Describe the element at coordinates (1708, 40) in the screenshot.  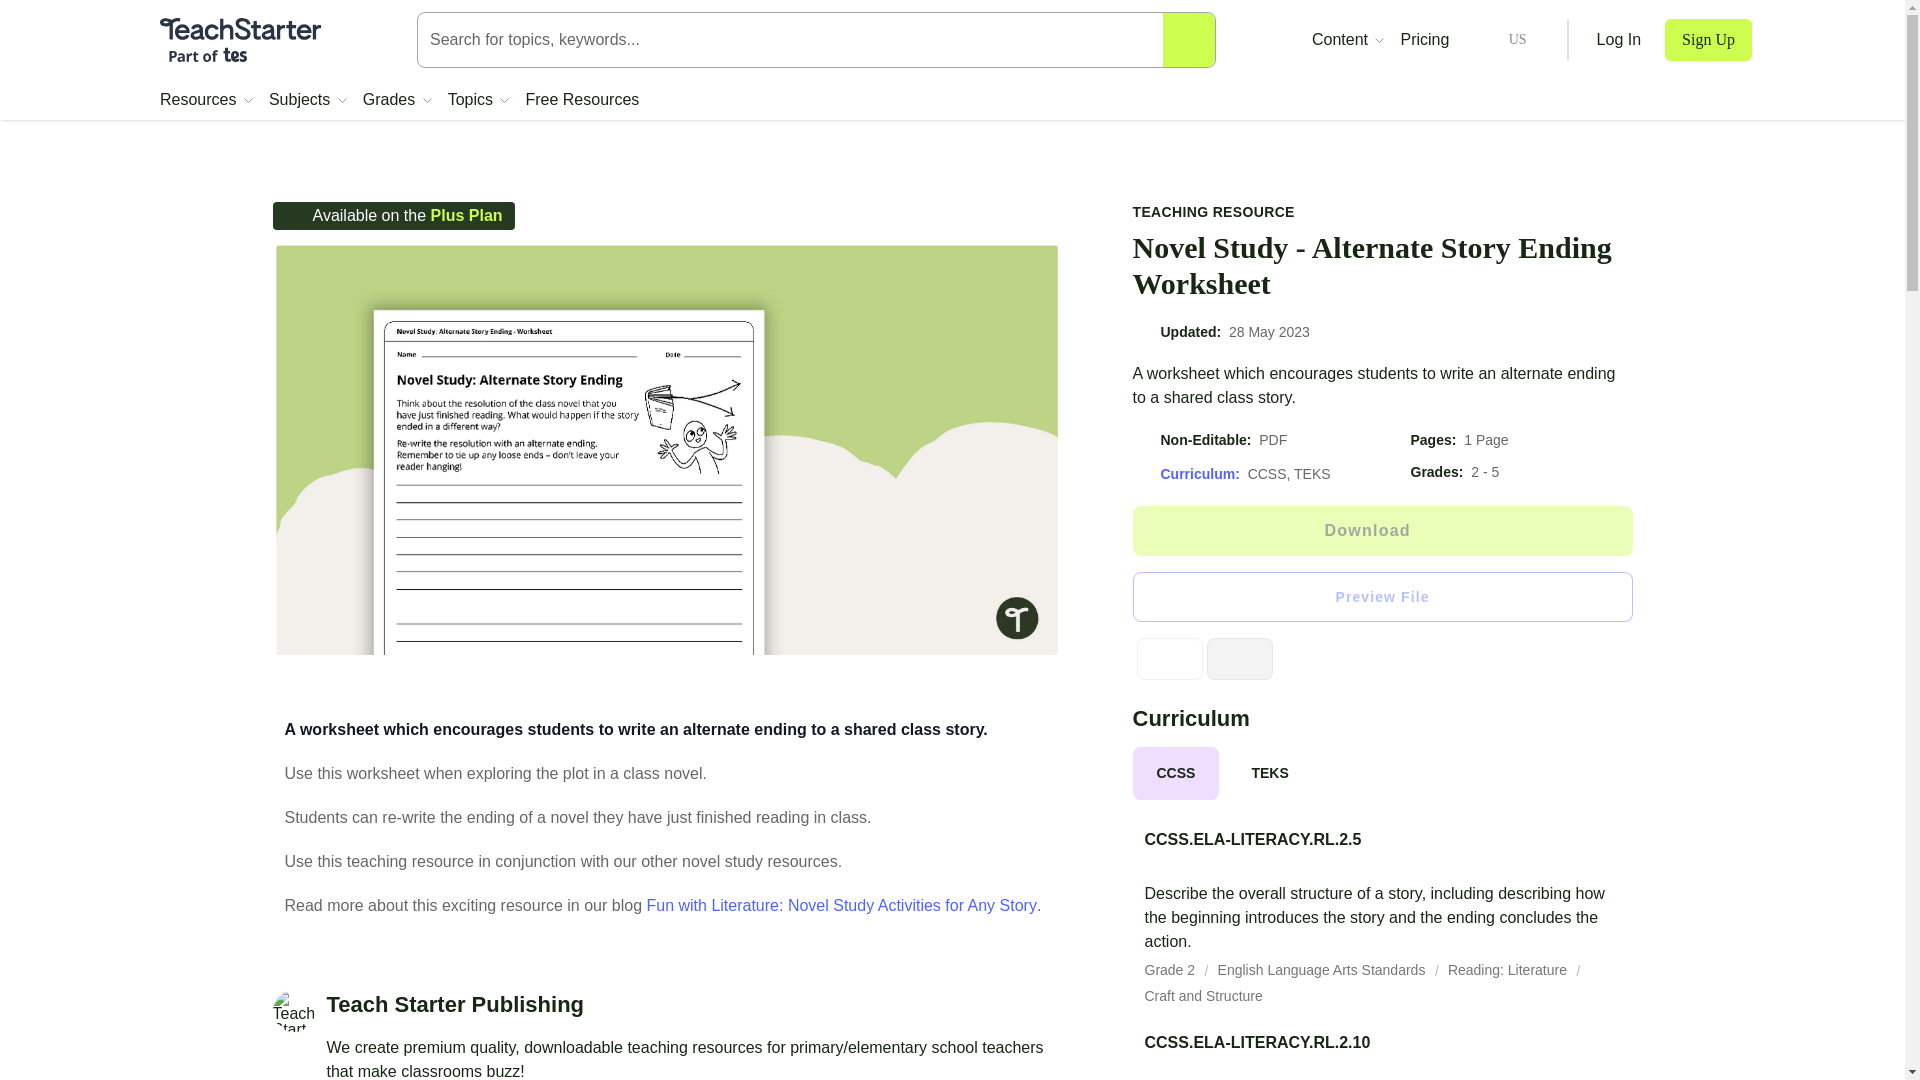
I see `Sign Up` at that location.